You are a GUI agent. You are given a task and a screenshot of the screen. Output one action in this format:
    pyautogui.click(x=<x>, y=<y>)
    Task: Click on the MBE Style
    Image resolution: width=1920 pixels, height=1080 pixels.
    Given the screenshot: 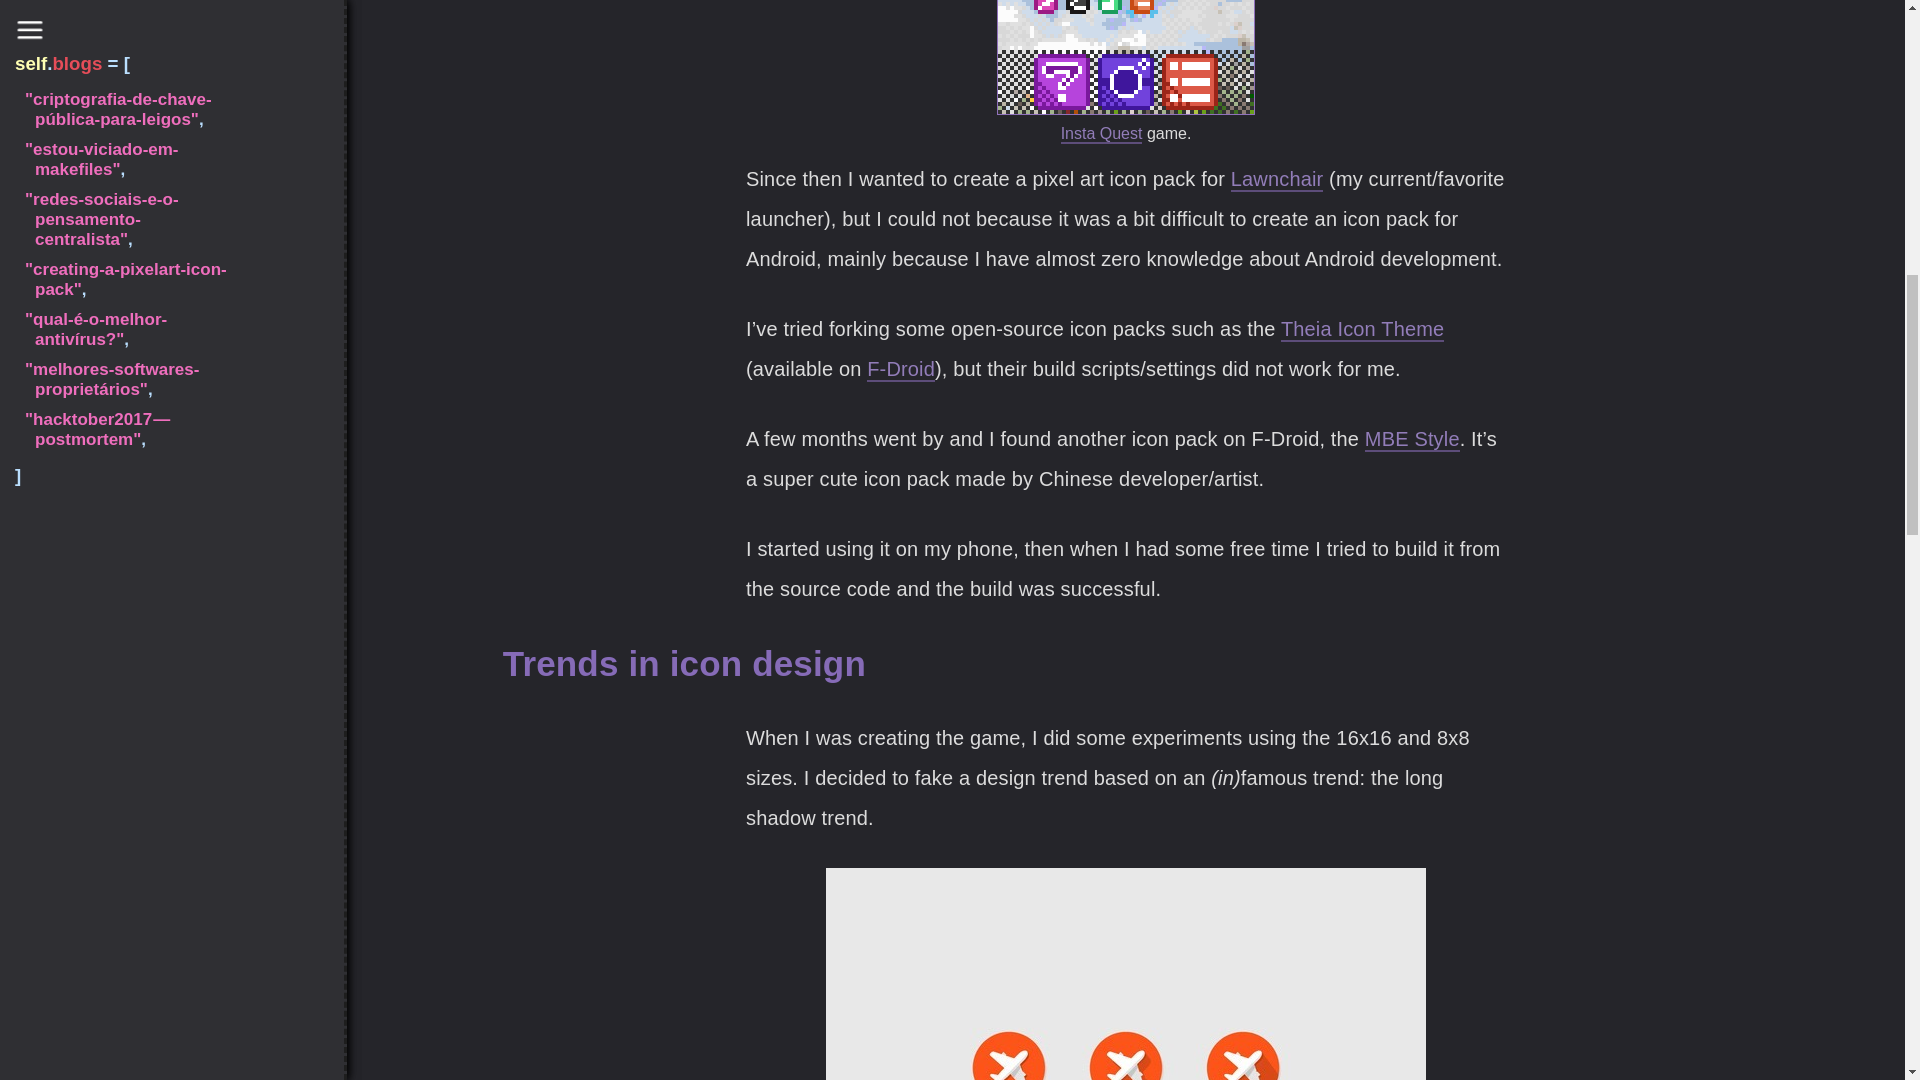 What is the action you would take?
    pyautogui.click(x=1412, y=440)
    